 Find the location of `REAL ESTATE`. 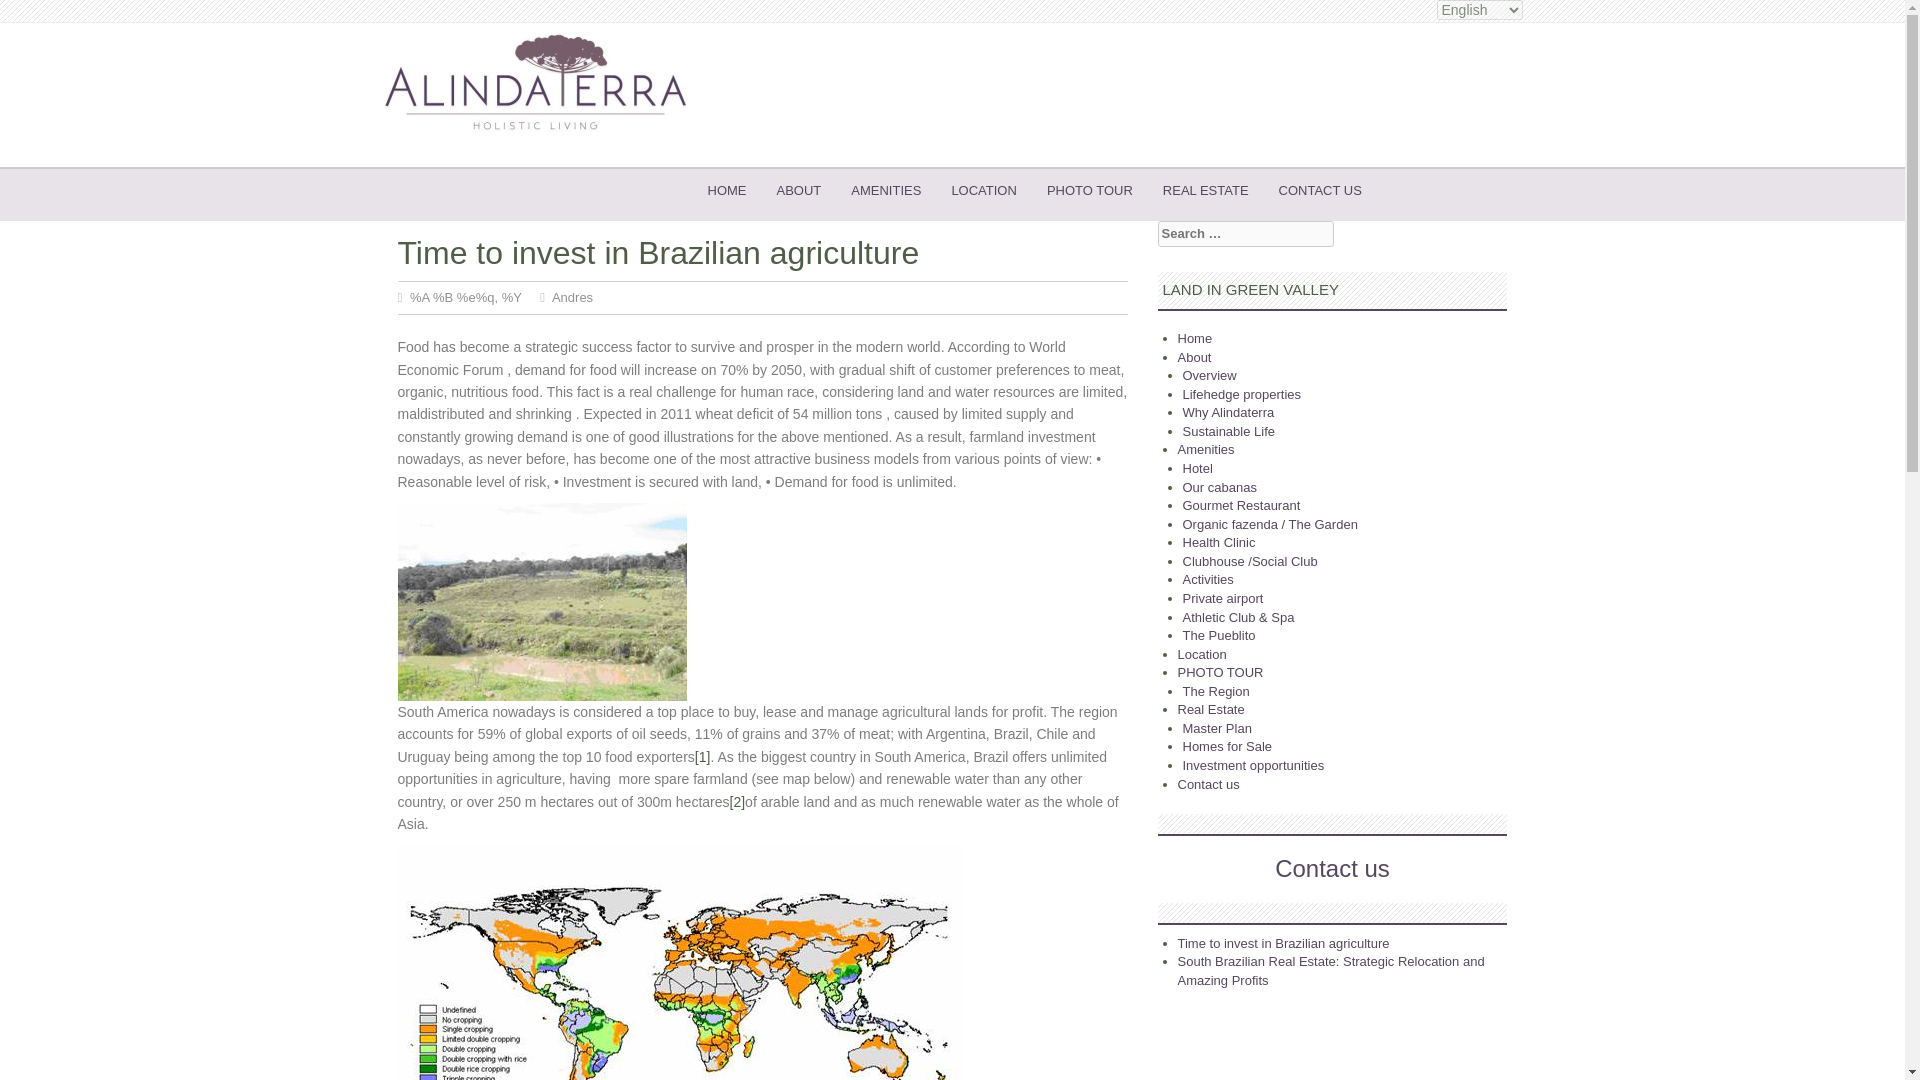

REAL ESTATE is located at coordinates (1206, 190).